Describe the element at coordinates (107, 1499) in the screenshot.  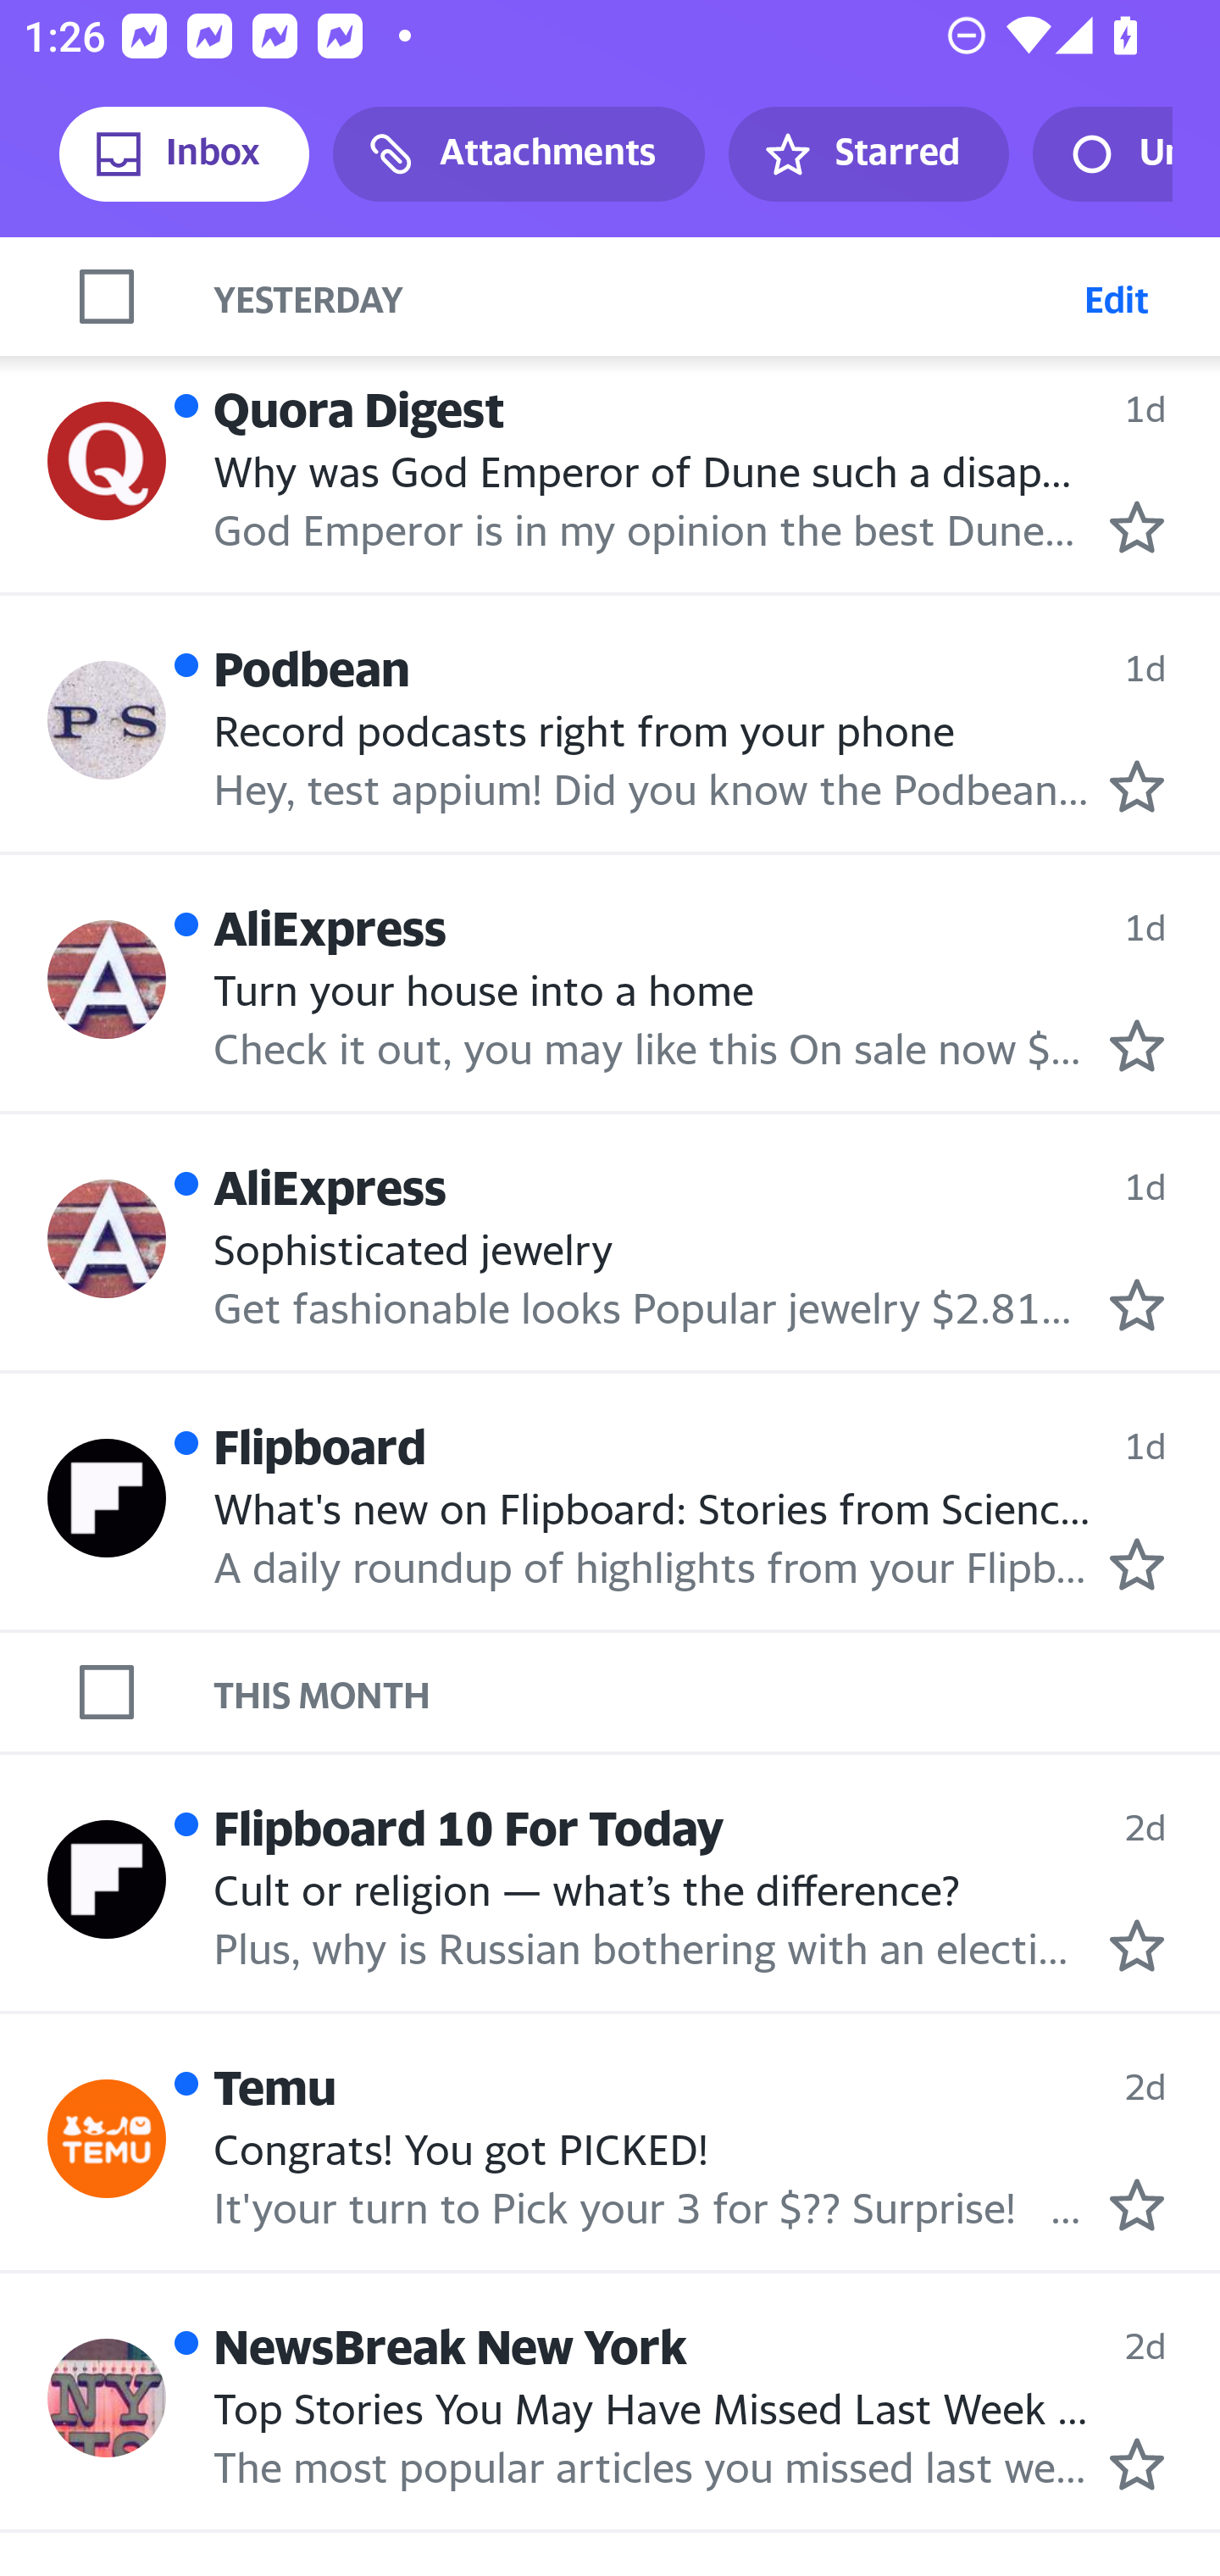
I see `Profile
Flipboard` at that location.